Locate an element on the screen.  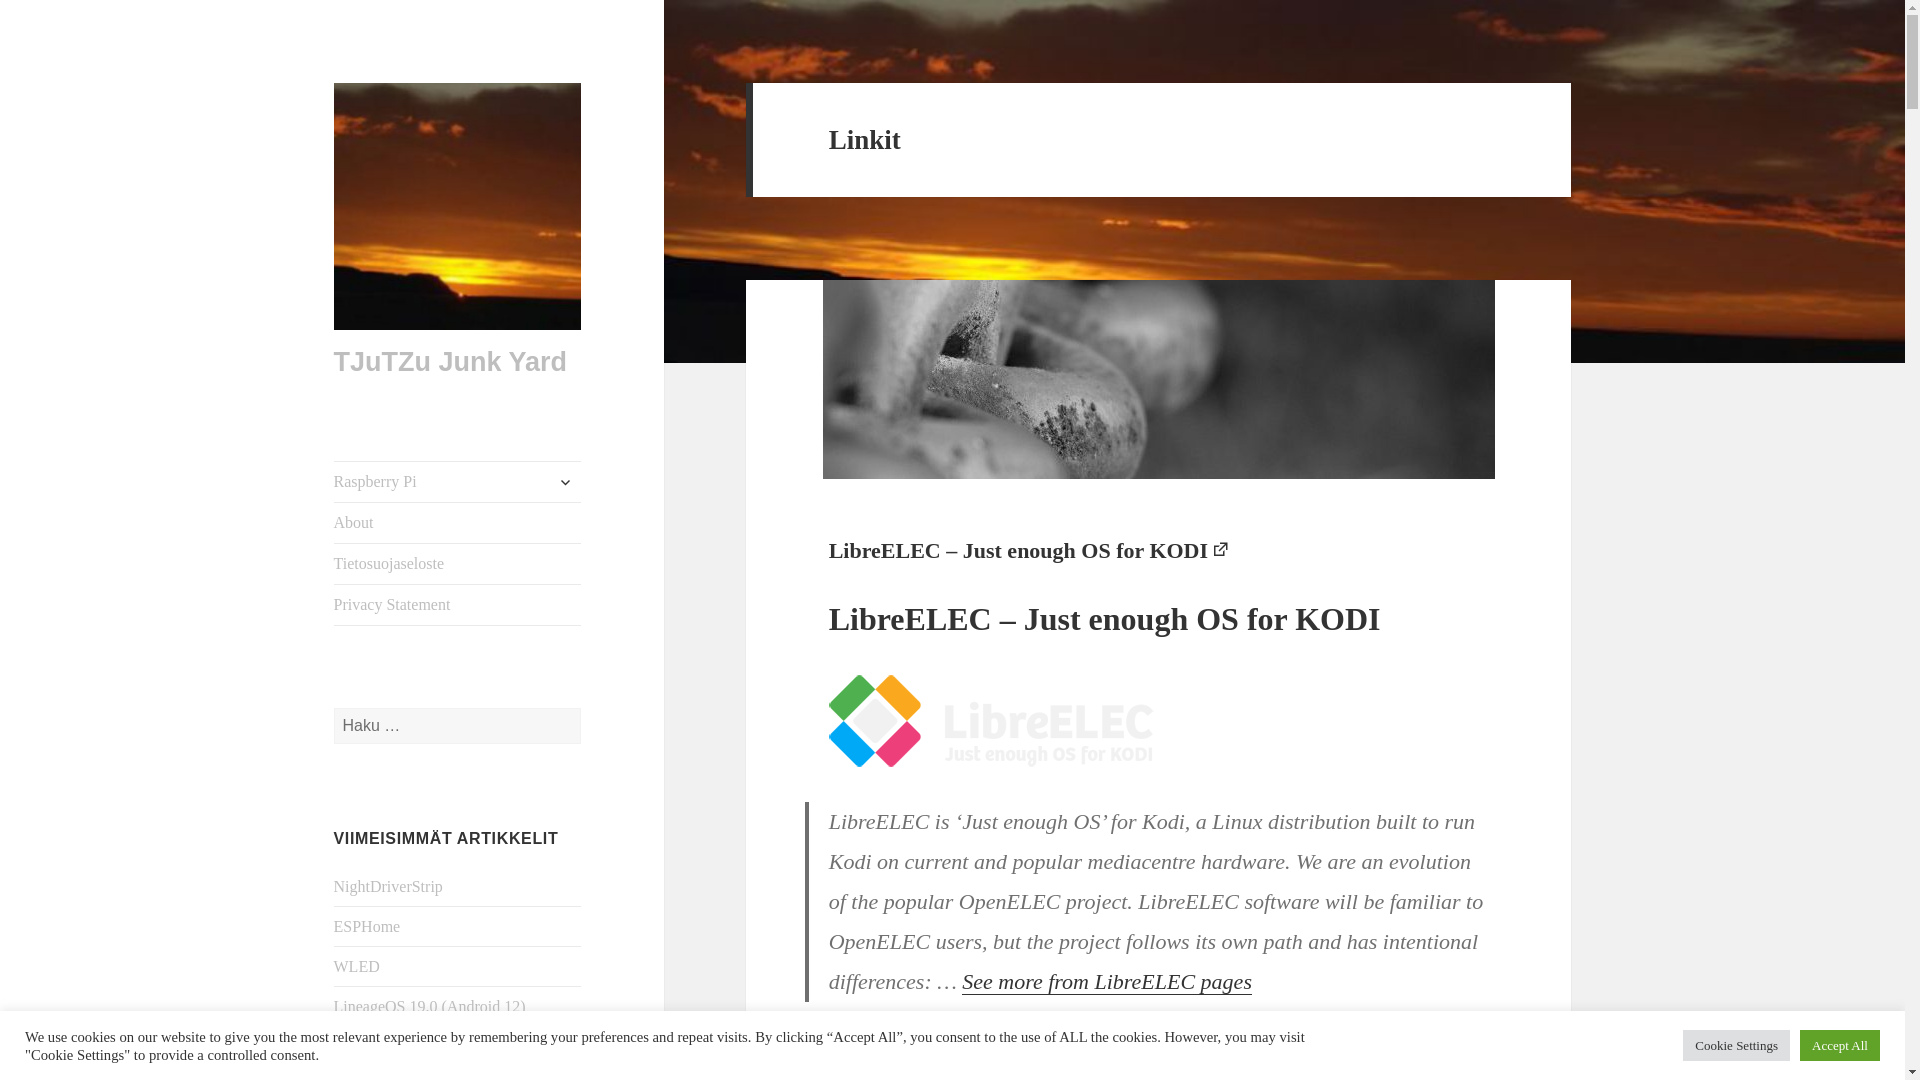
Tietosuojaseloste is located at coordinates (458, 564).